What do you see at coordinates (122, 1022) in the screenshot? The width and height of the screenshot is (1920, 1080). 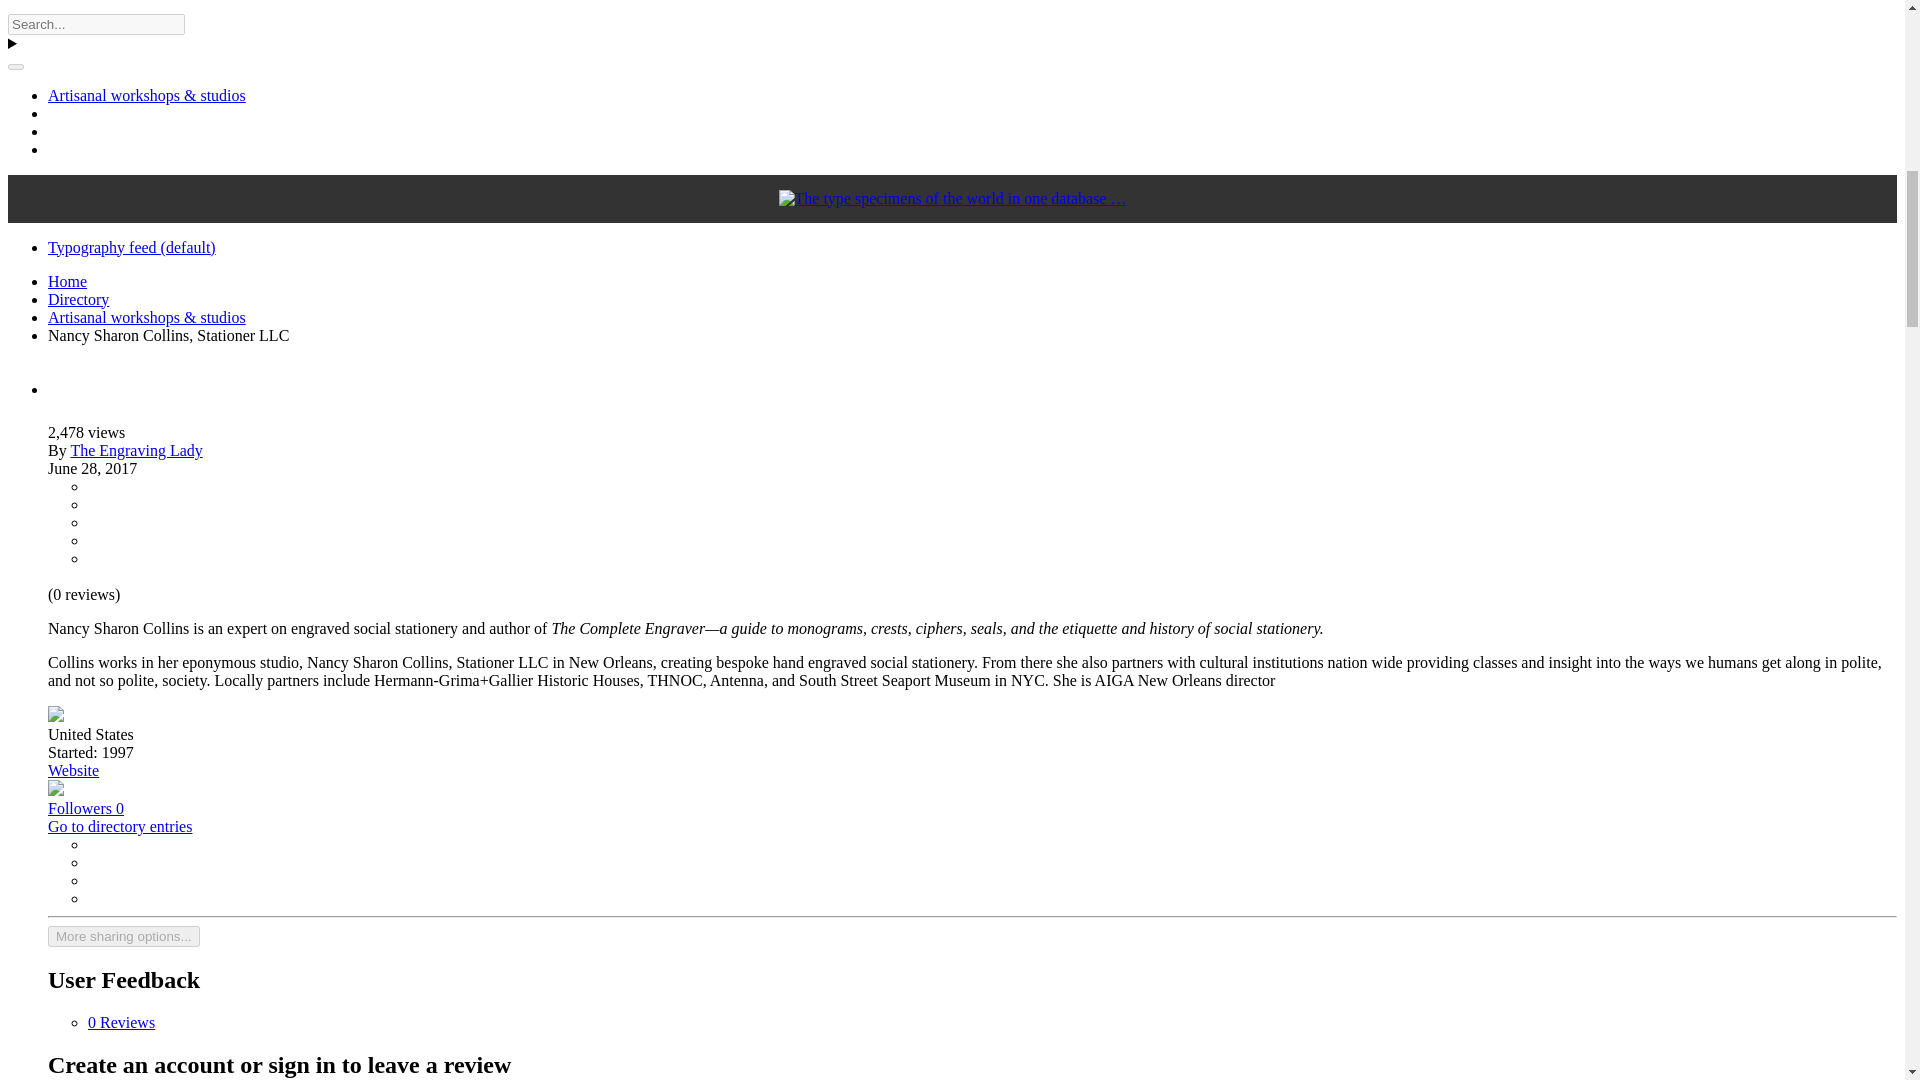 I see `0 Reviews` at bounding box center [122, 1022].